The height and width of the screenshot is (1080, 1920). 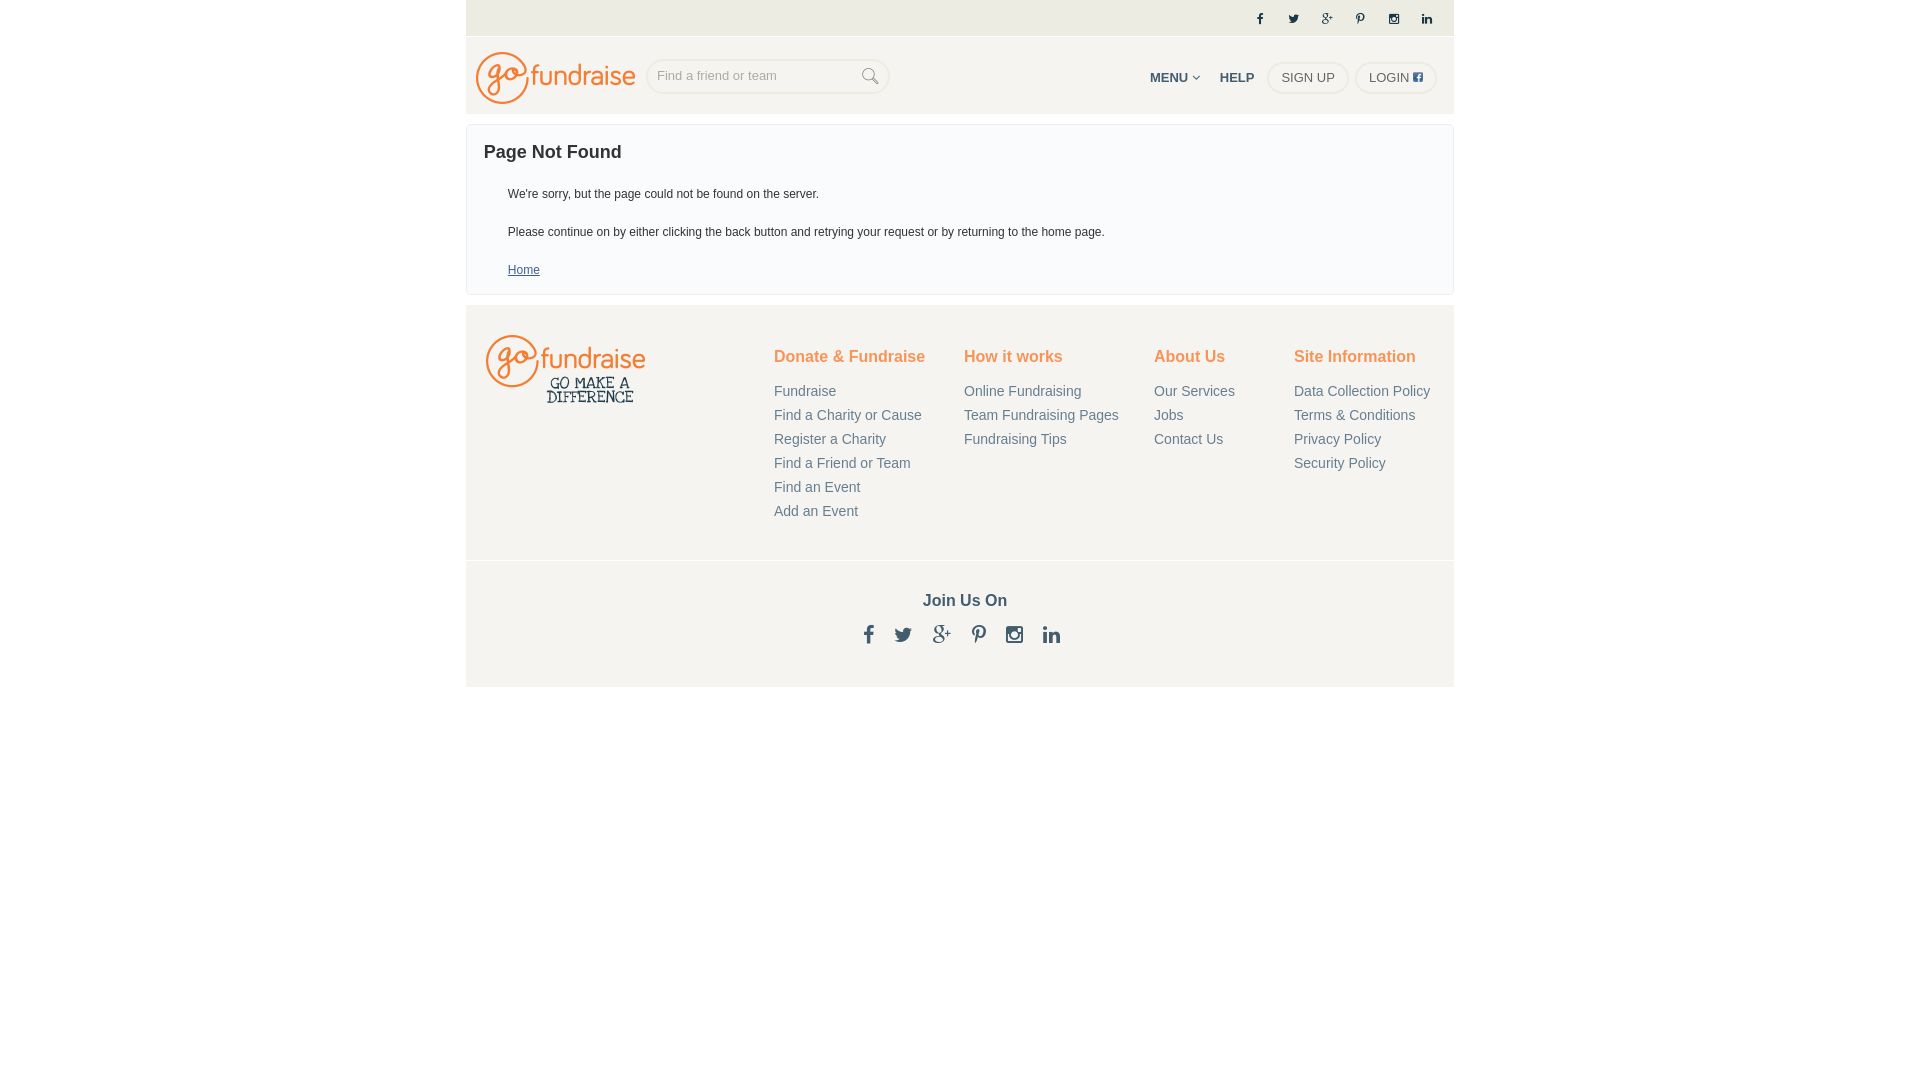 What do you see at coordinates (1044, 415) in the screenshot?
I see `Team Fundraising Pages` at bounding box center [1044, 415].